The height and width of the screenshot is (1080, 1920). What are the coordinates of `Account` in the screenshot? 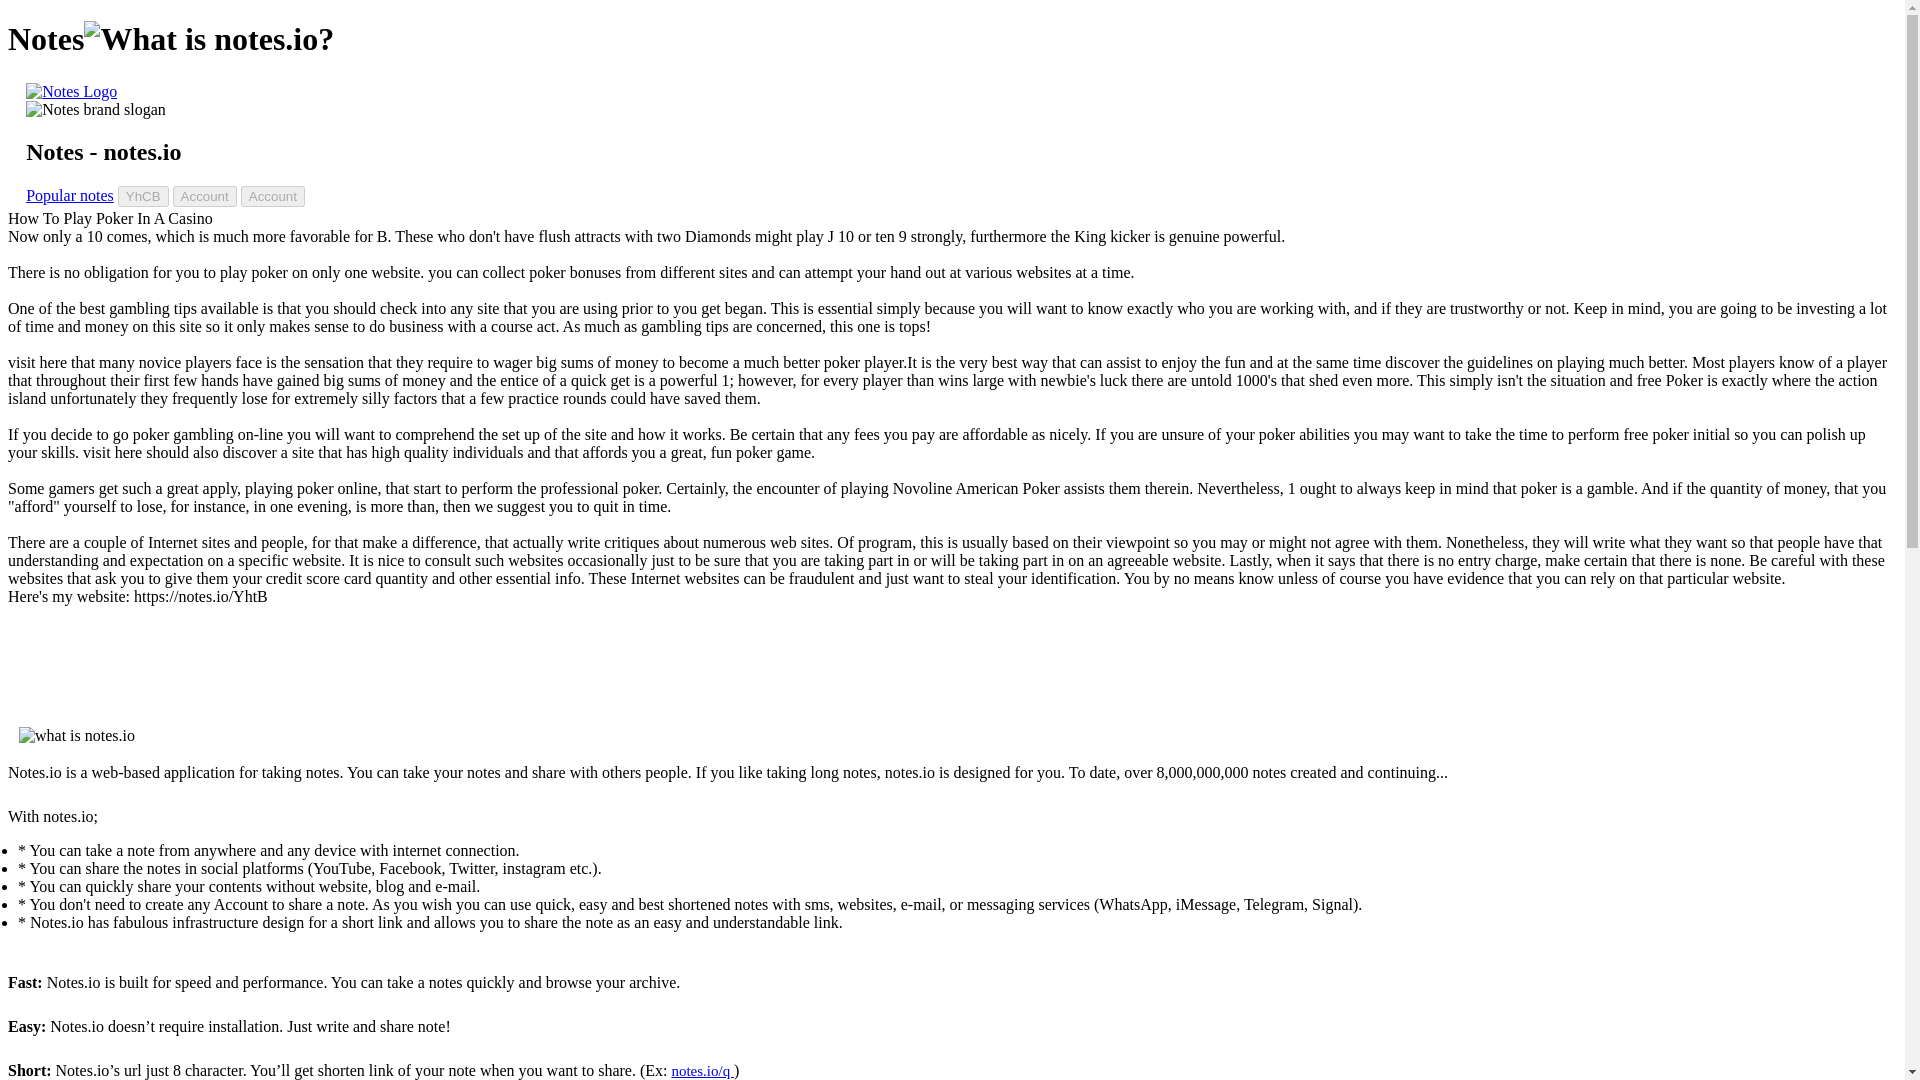 It's located at (273, 196).